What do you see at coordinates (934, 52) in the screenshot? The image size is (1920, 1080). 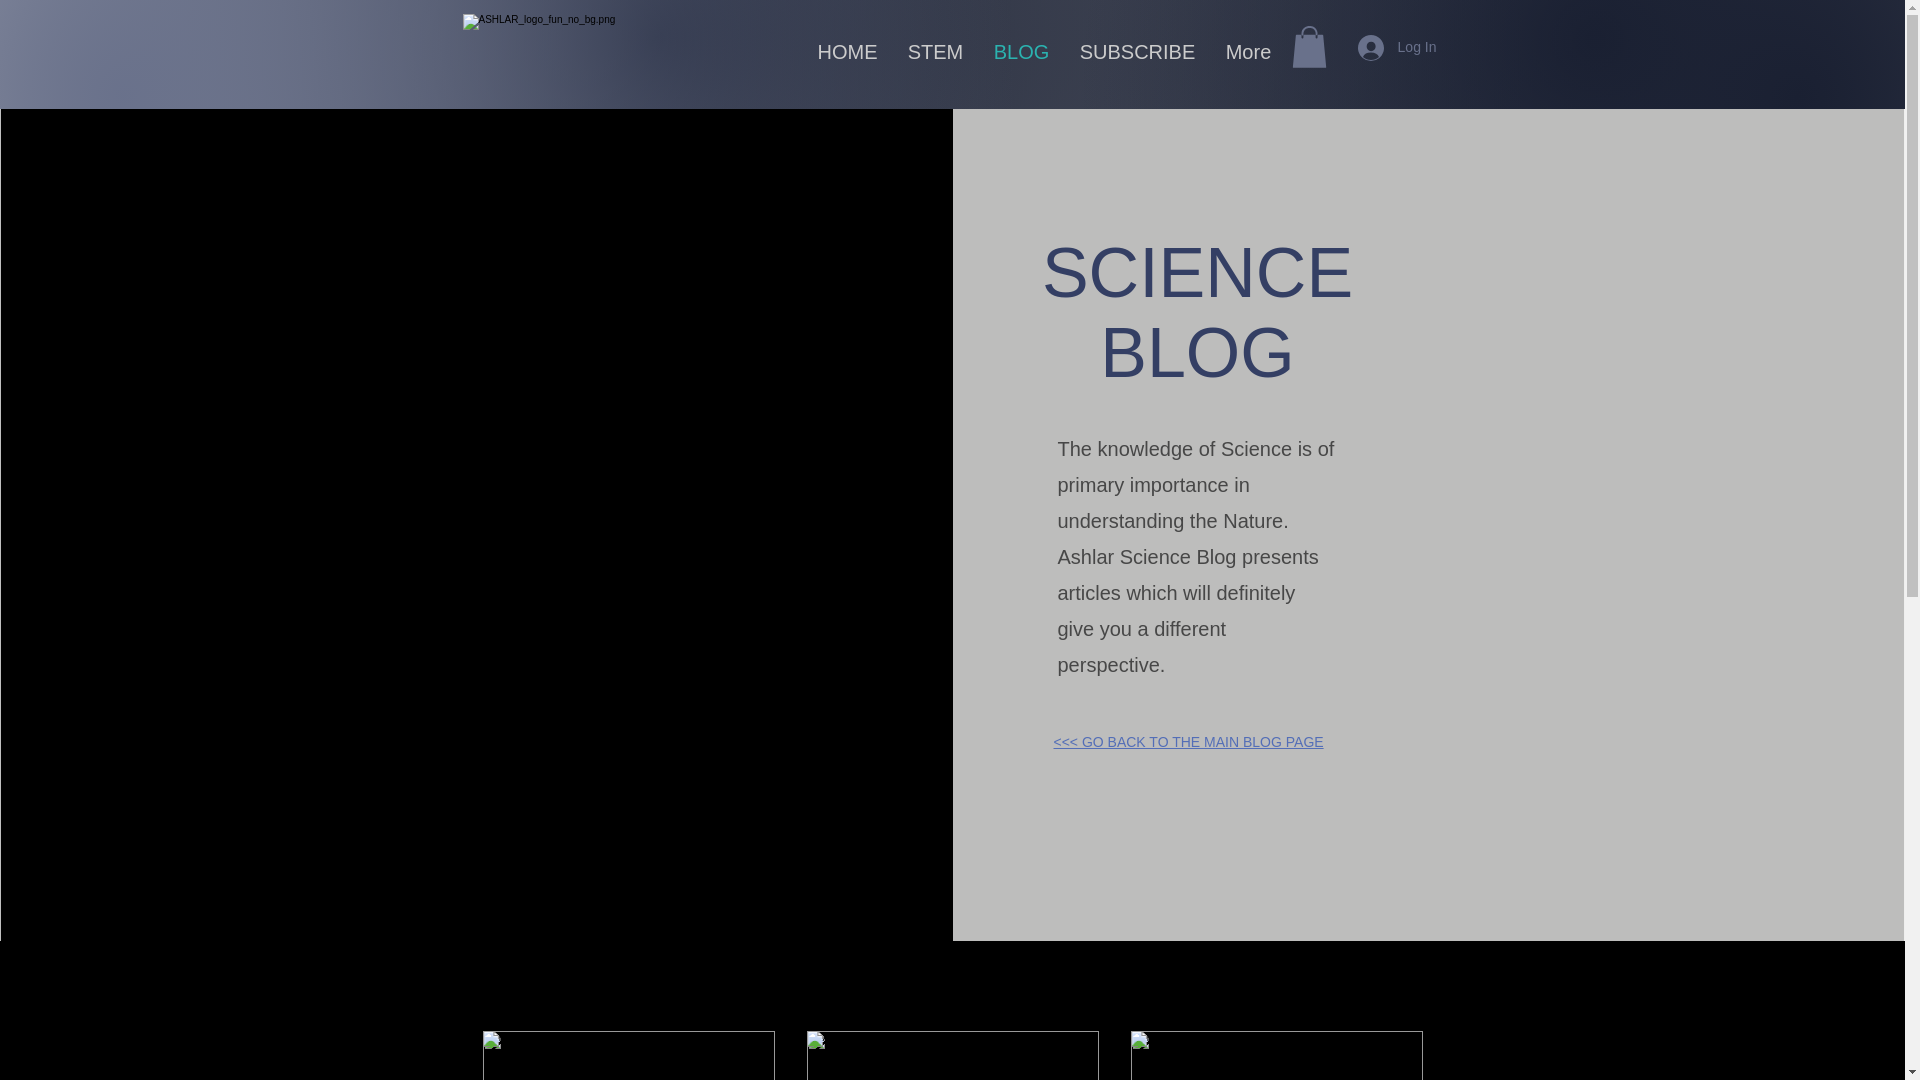 I see `STEM` at bounding box center [934, 52].